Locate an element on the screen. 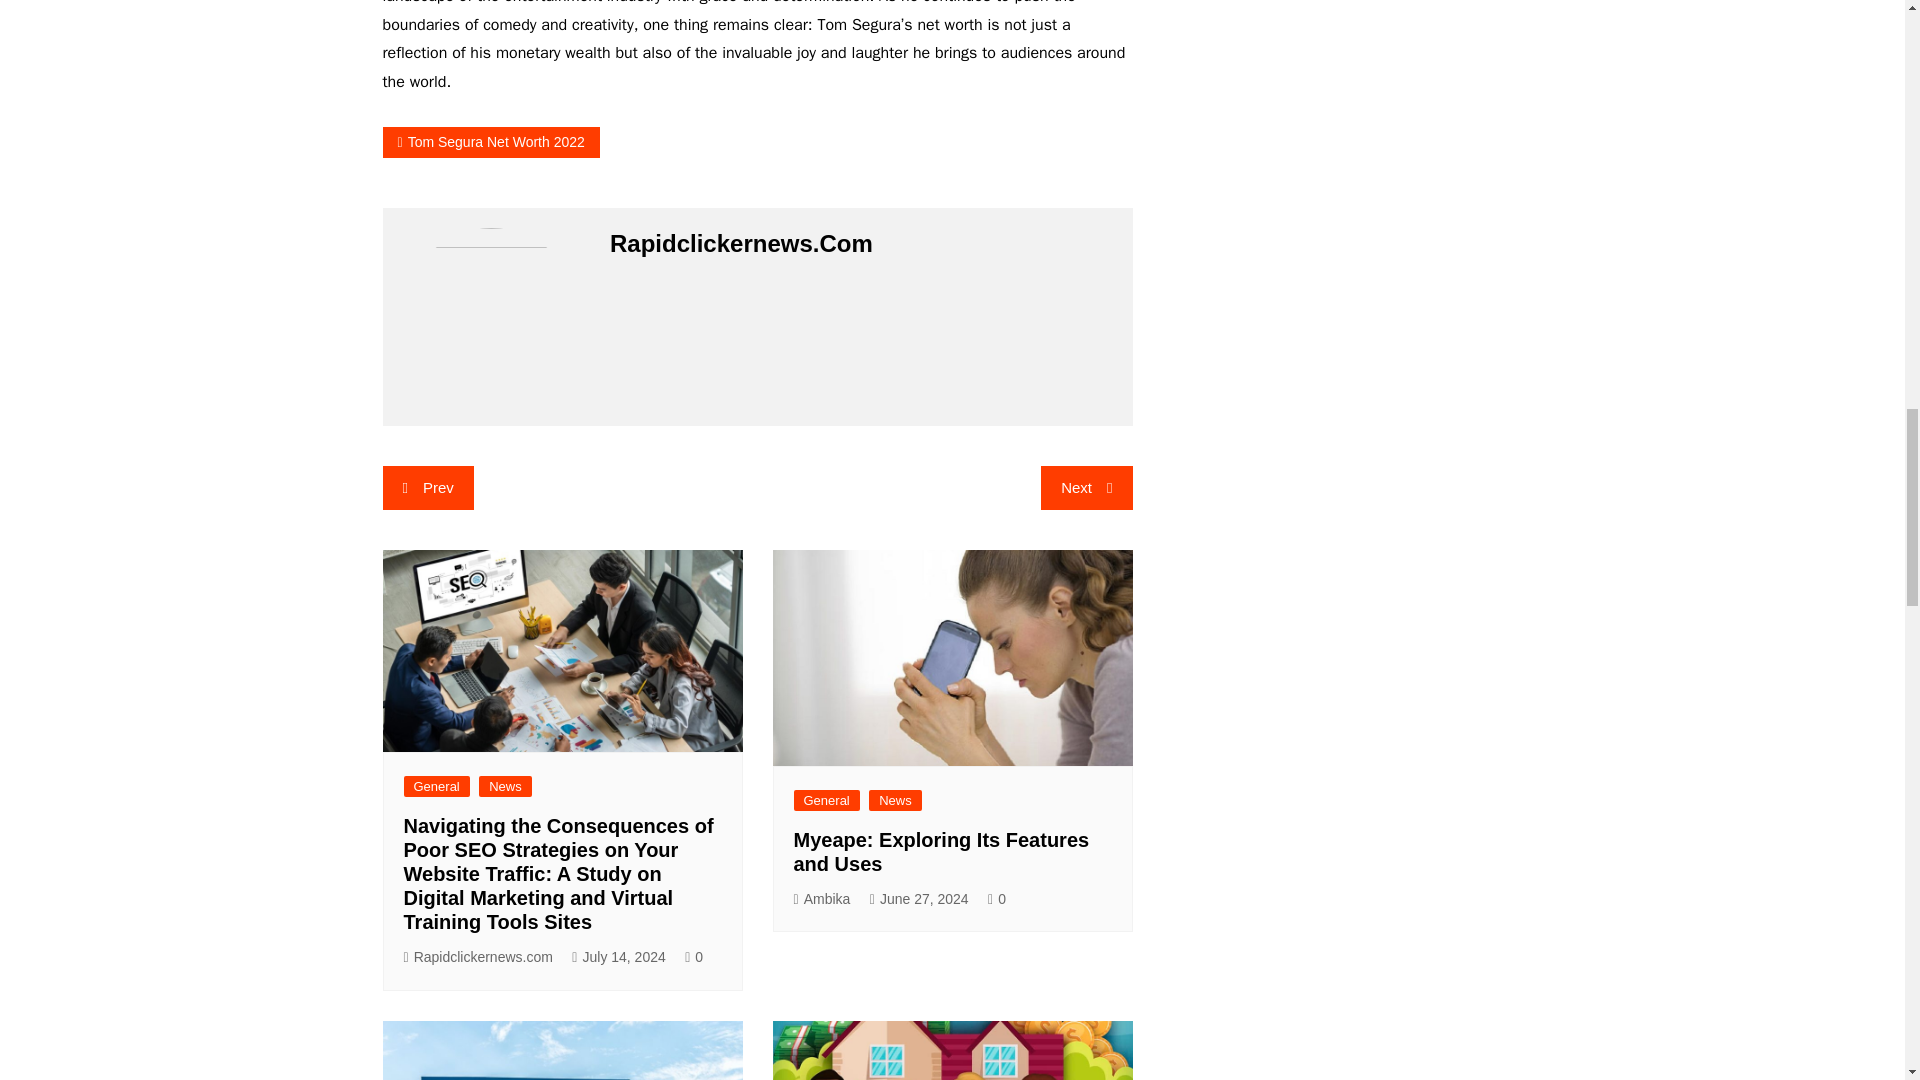  General is located at coordinates (827, 800).